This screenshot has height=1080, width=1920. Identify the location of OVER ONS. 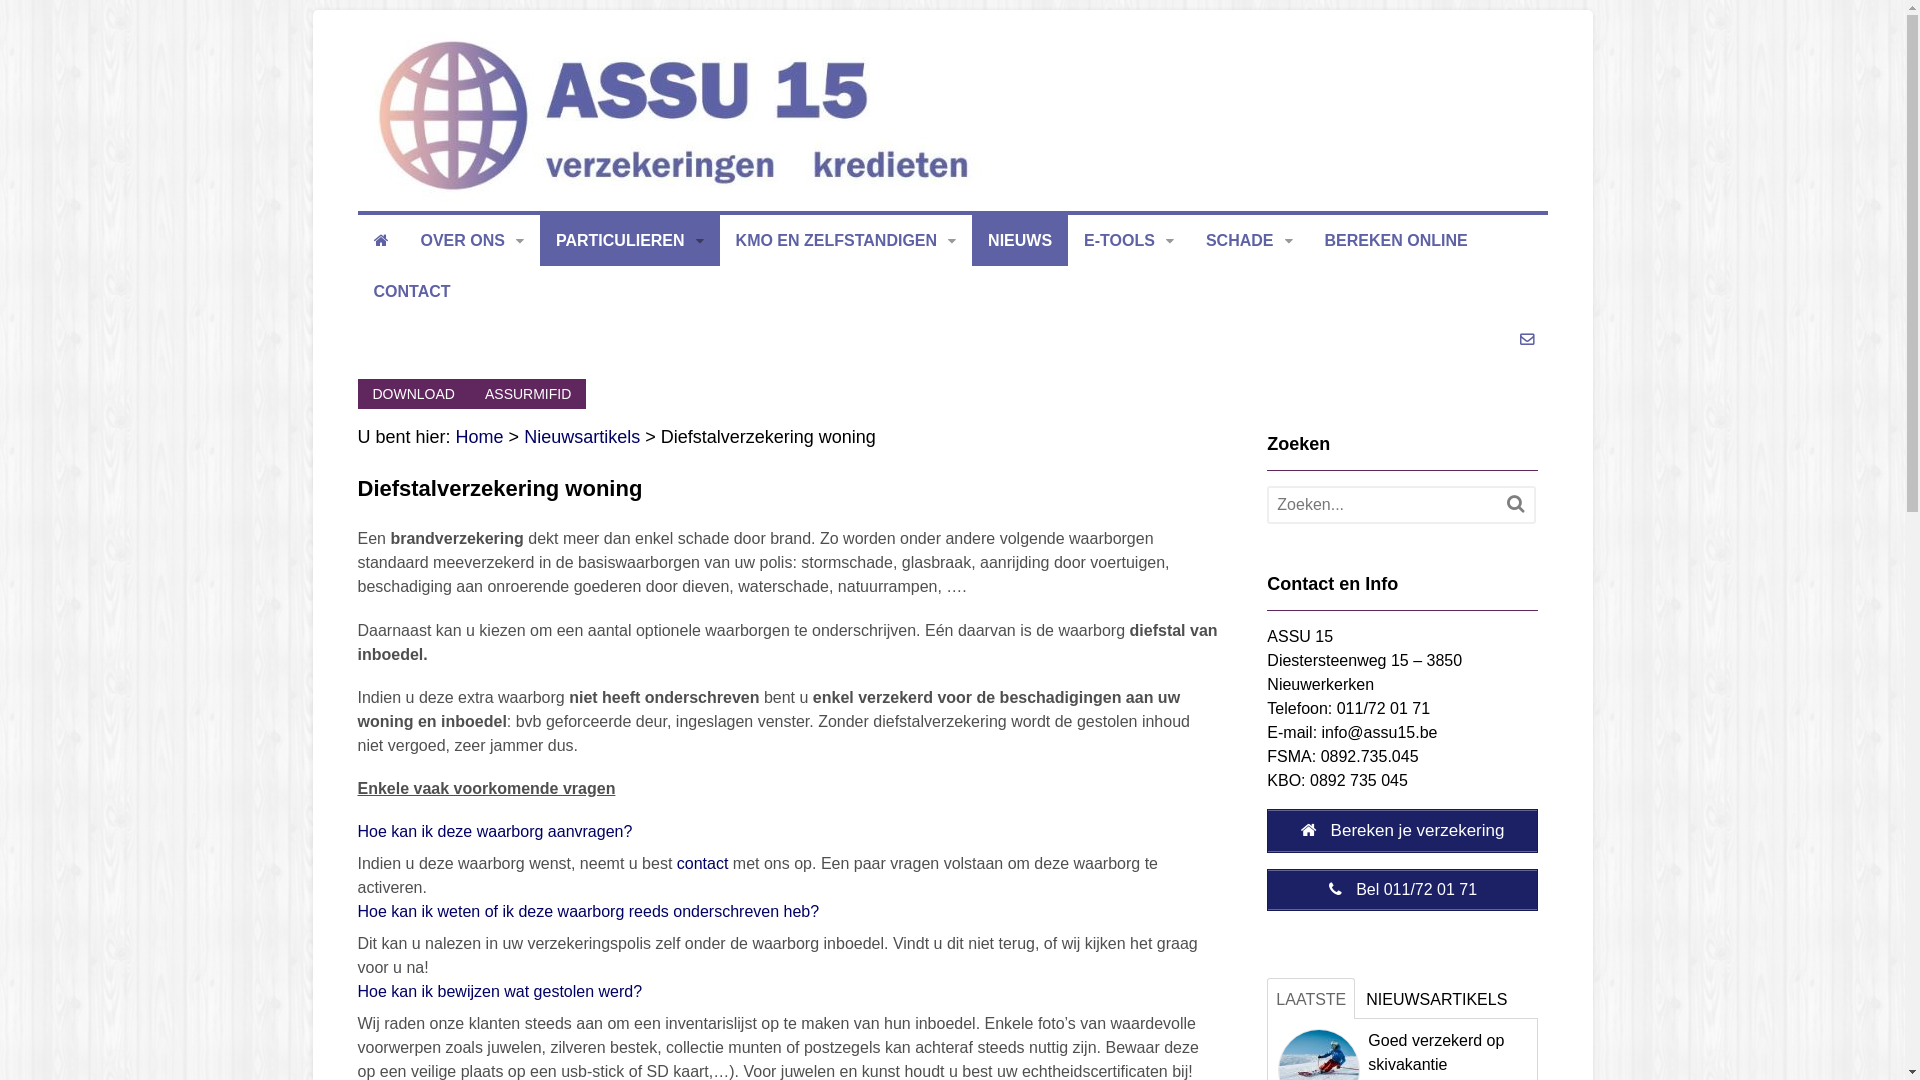
(472, 240).